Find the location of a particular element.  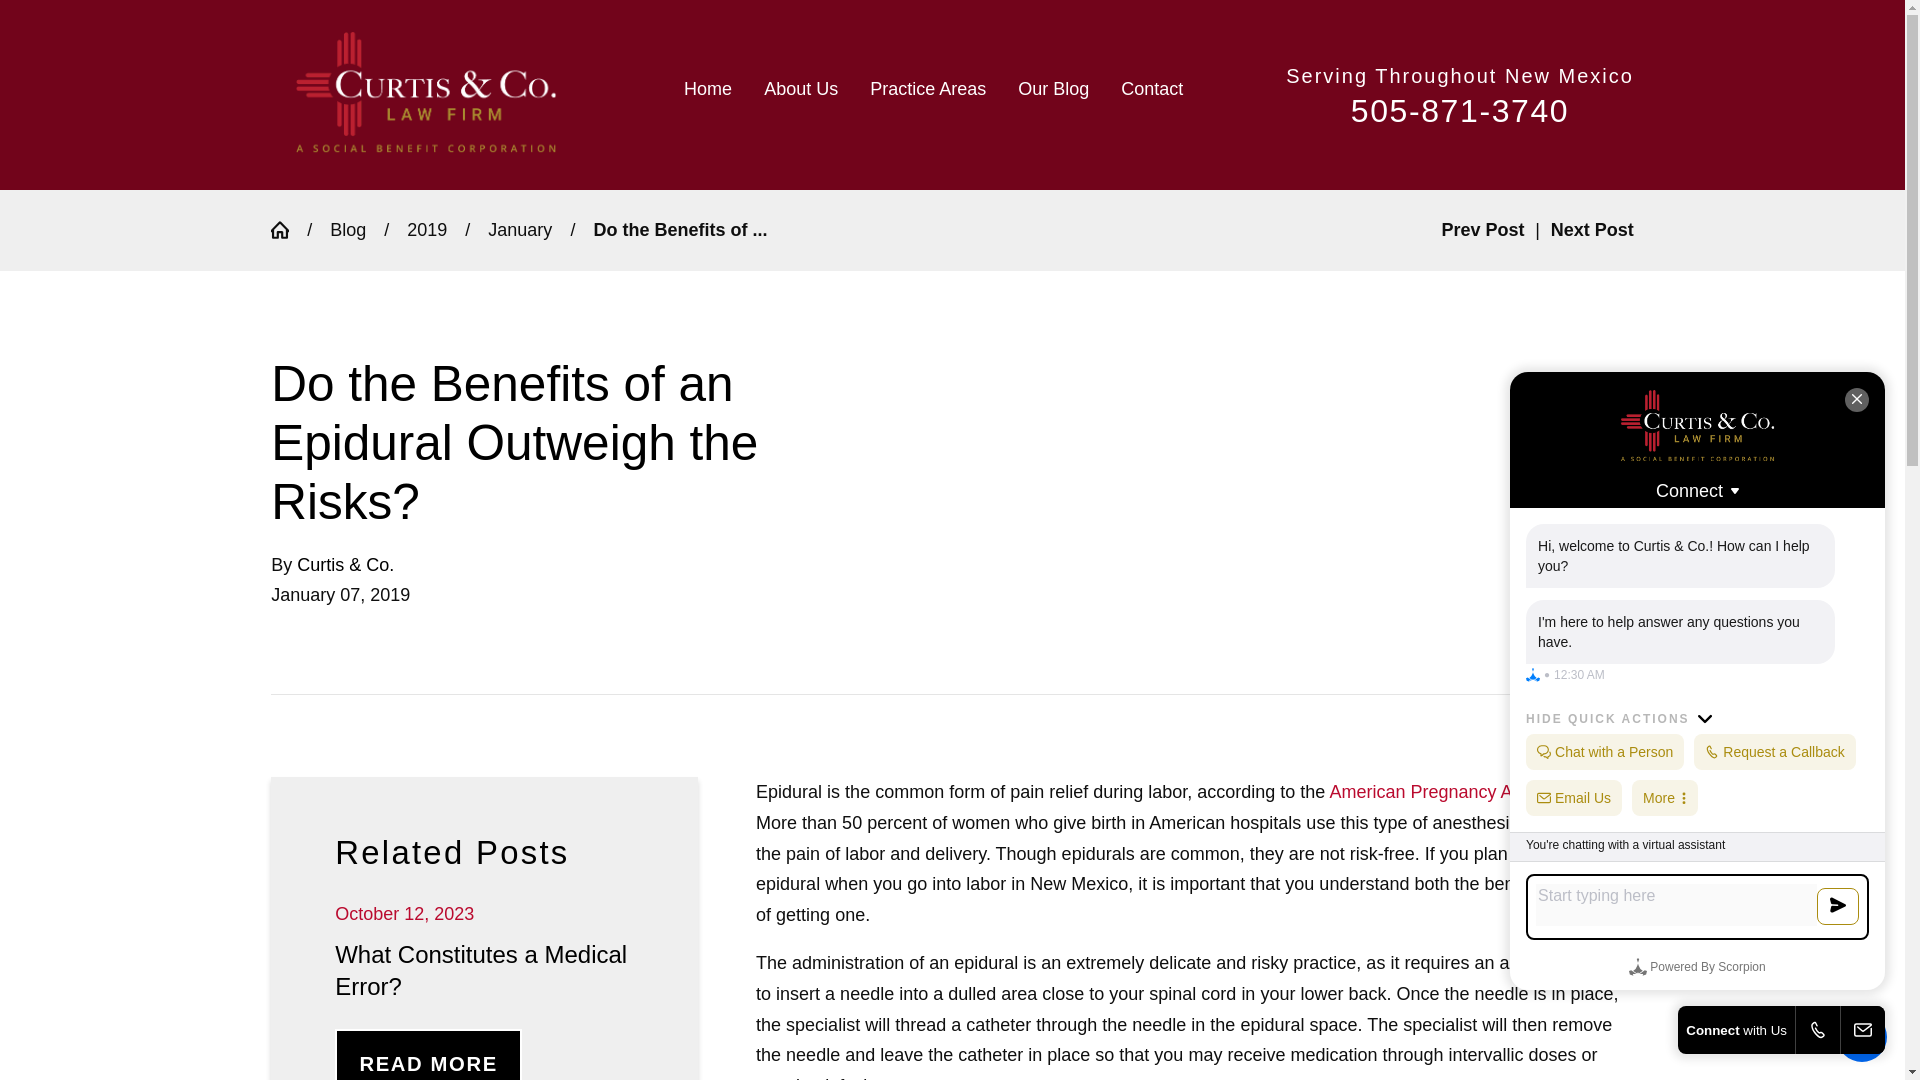

Home is located at coordinates (716, 94).